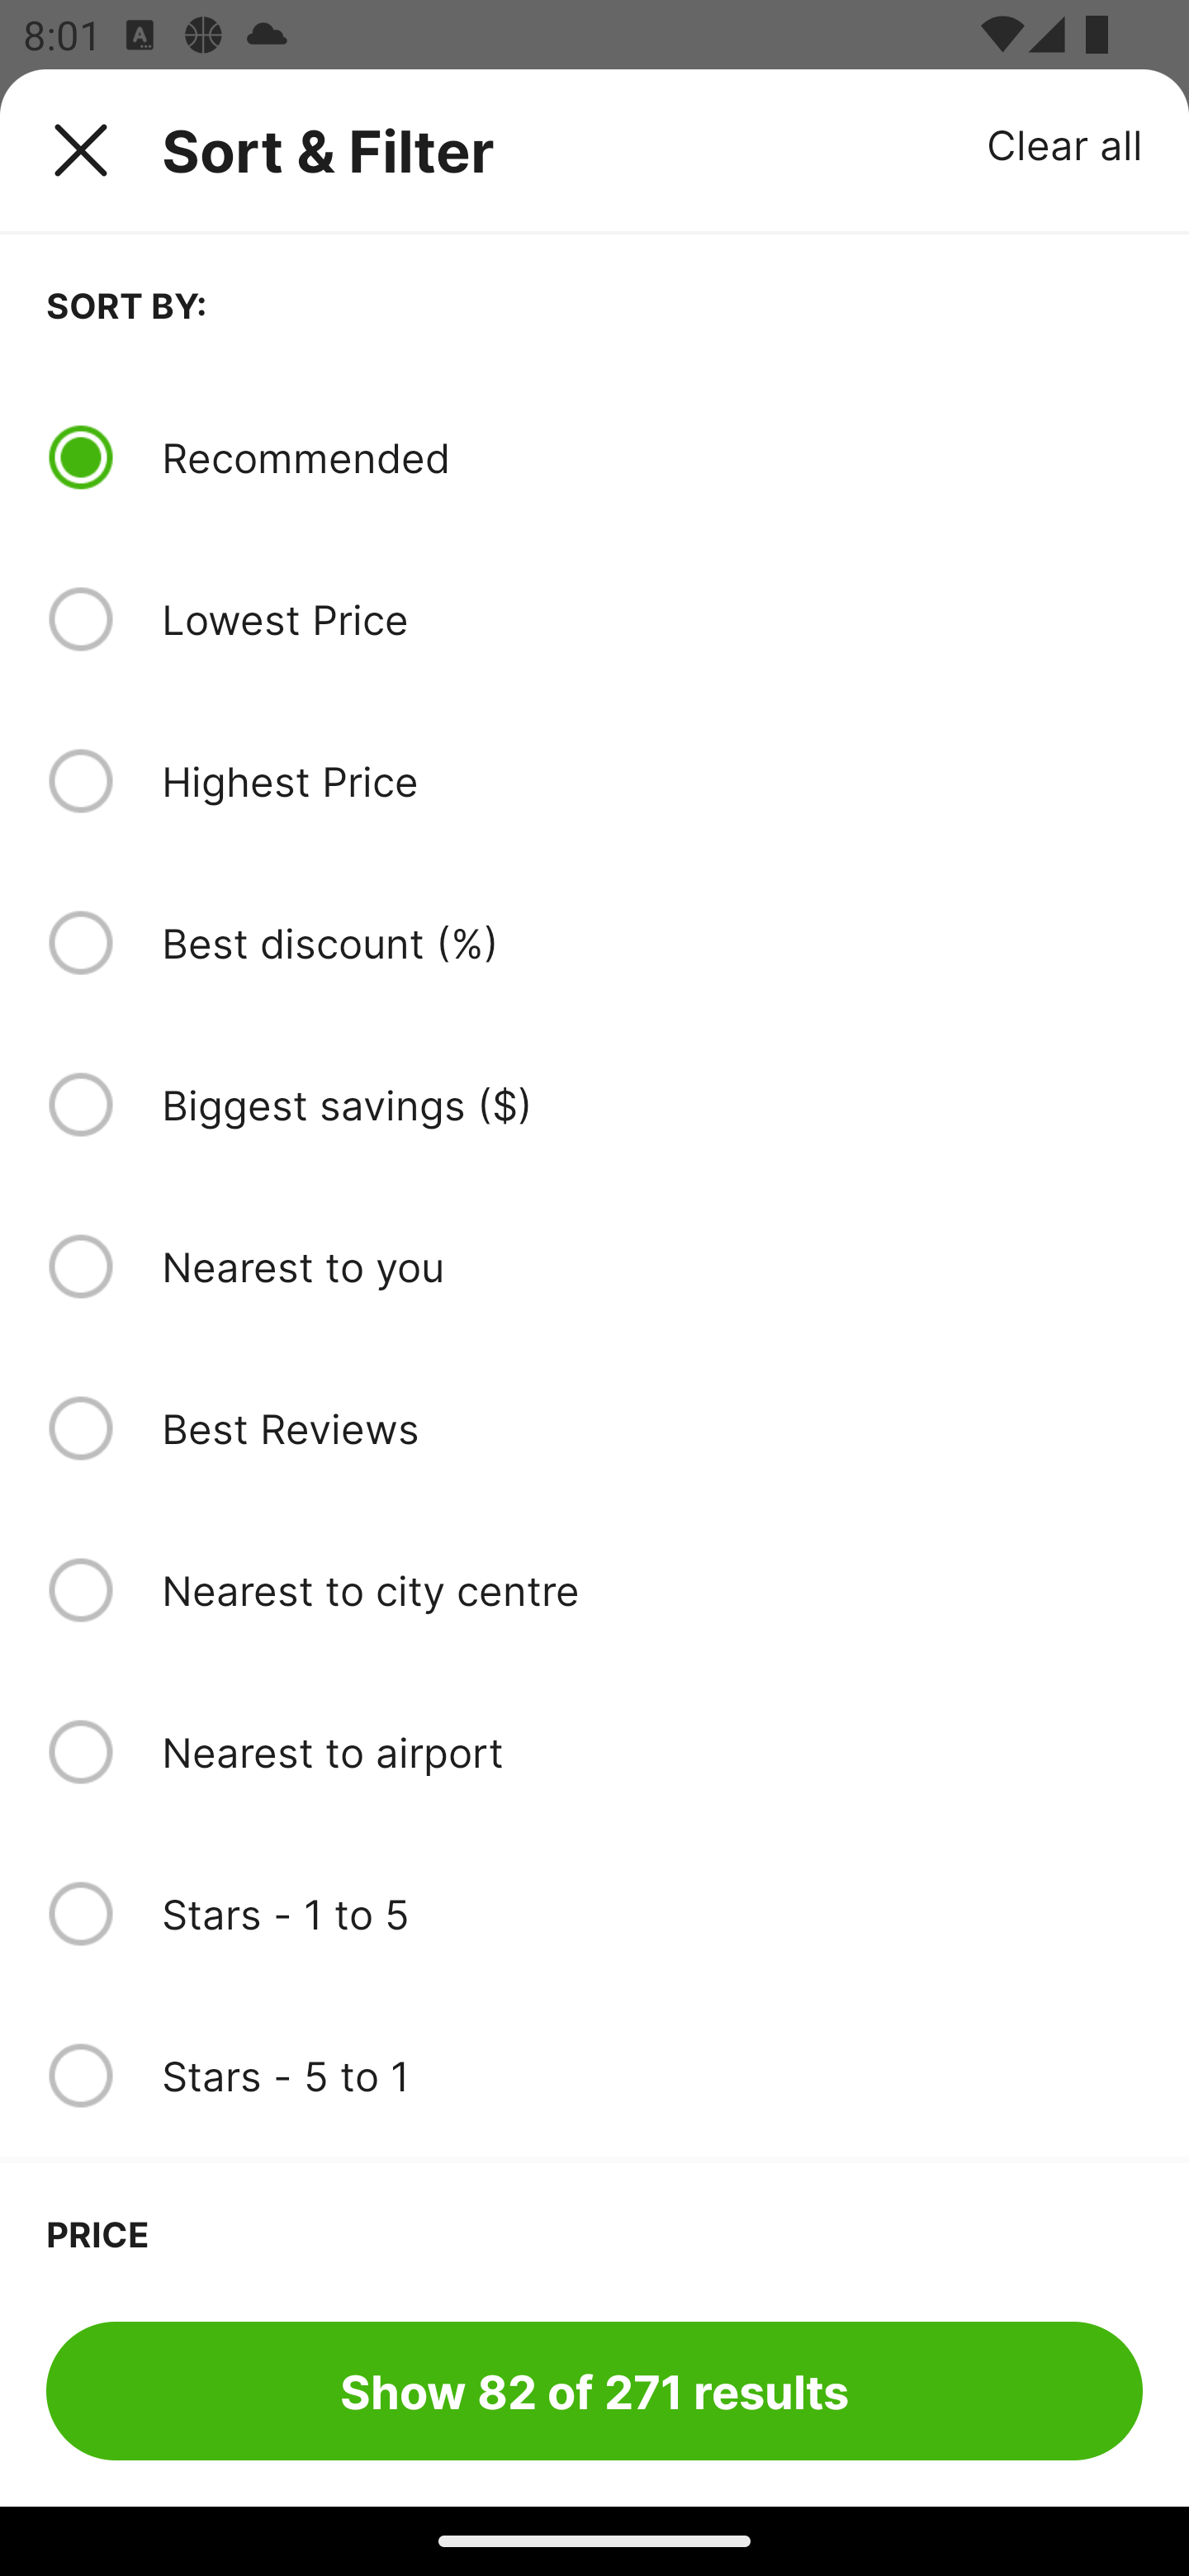 Image resolution: width=1189 pixels, height=2576 pixels. What do you see at coordinates (651, 780) in the screenshot?
I see `Highest Price` at bounding box center [651, 780].